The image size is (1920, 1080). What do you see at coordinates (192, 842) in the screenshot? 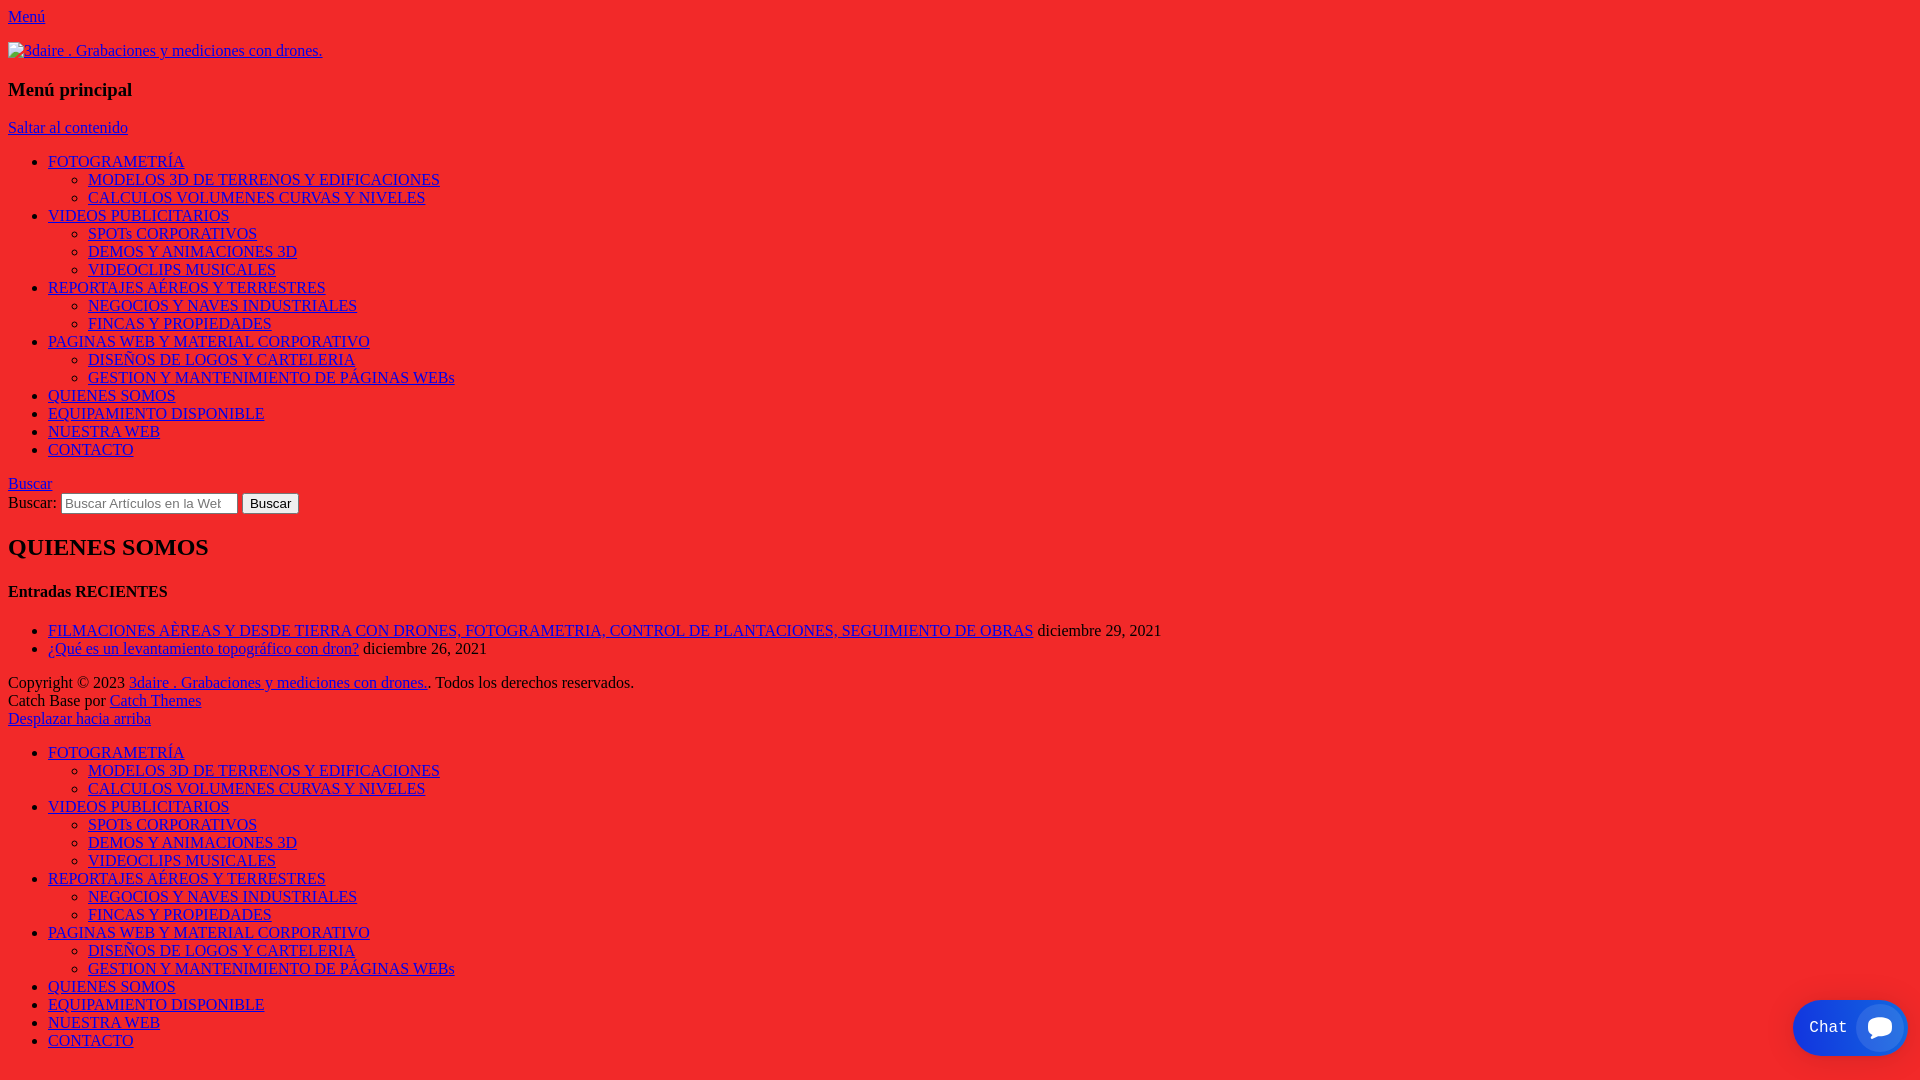
I see `DEMOS Y ANIMACIONES 3D` at bounding box center [192, 842].